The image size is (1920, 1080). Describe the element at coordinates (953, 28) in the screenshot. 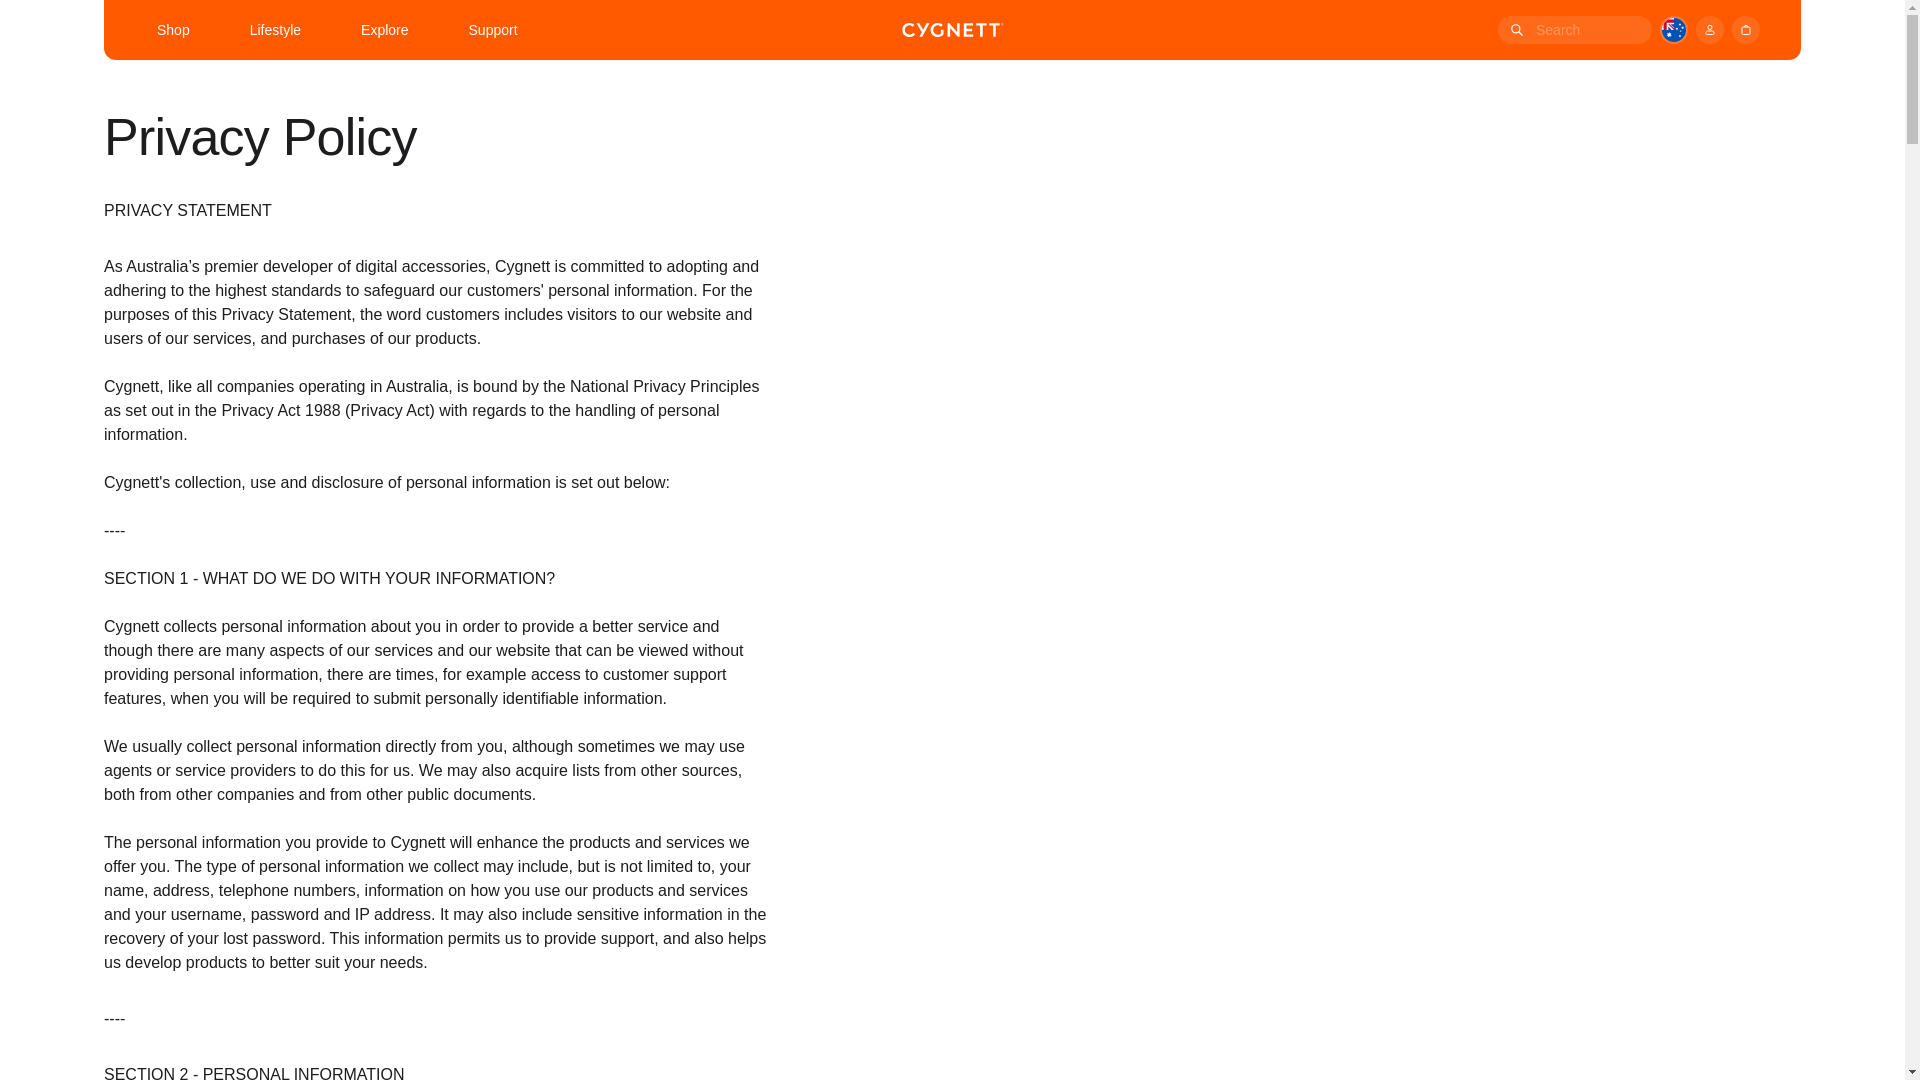

I see `Cygnett` at that location.